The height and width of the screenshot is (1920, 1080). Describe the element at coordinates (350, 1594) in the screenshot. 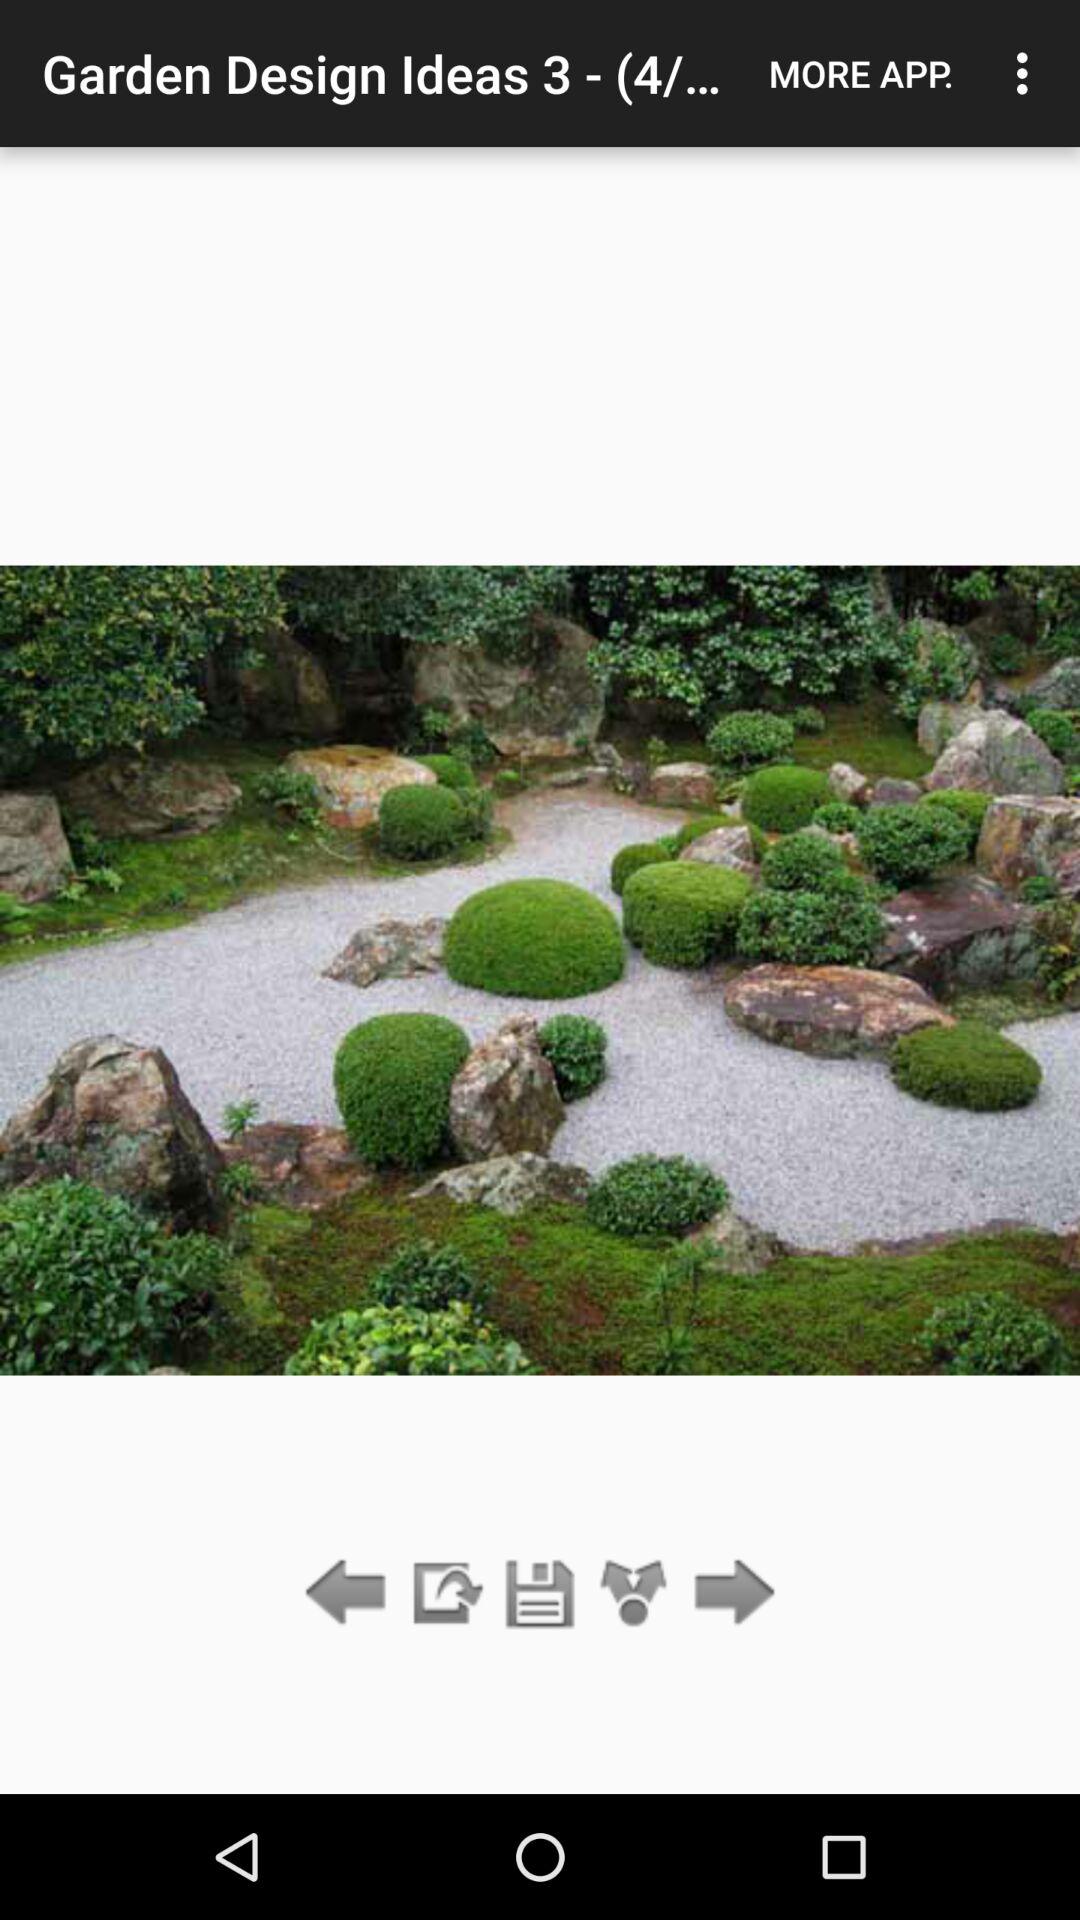

I see `go reverse option` at that location.